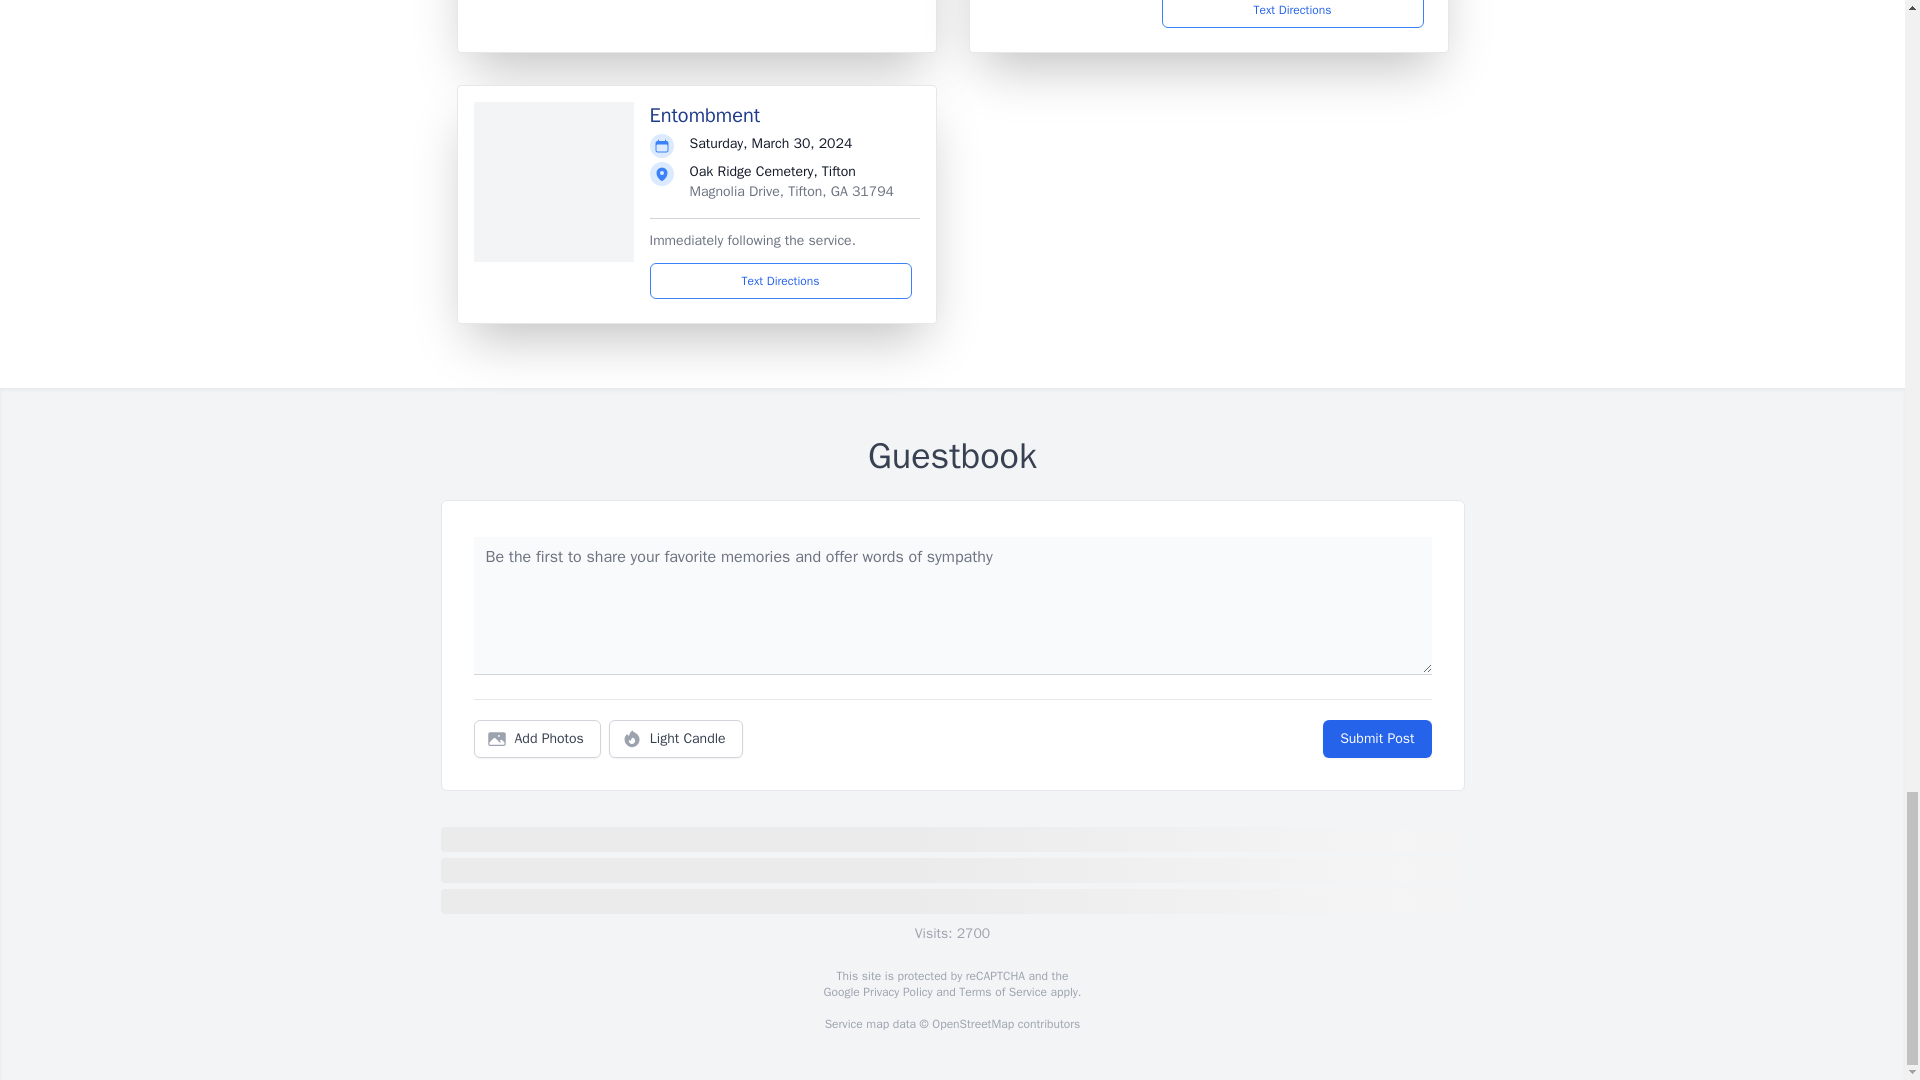 The image size is (1920, 1080). What do you see at coordinates (792, 190) in the screenshot?
I see `Magnolia Drive, Tifton, GA 31794` at bounding box center [792, 190].